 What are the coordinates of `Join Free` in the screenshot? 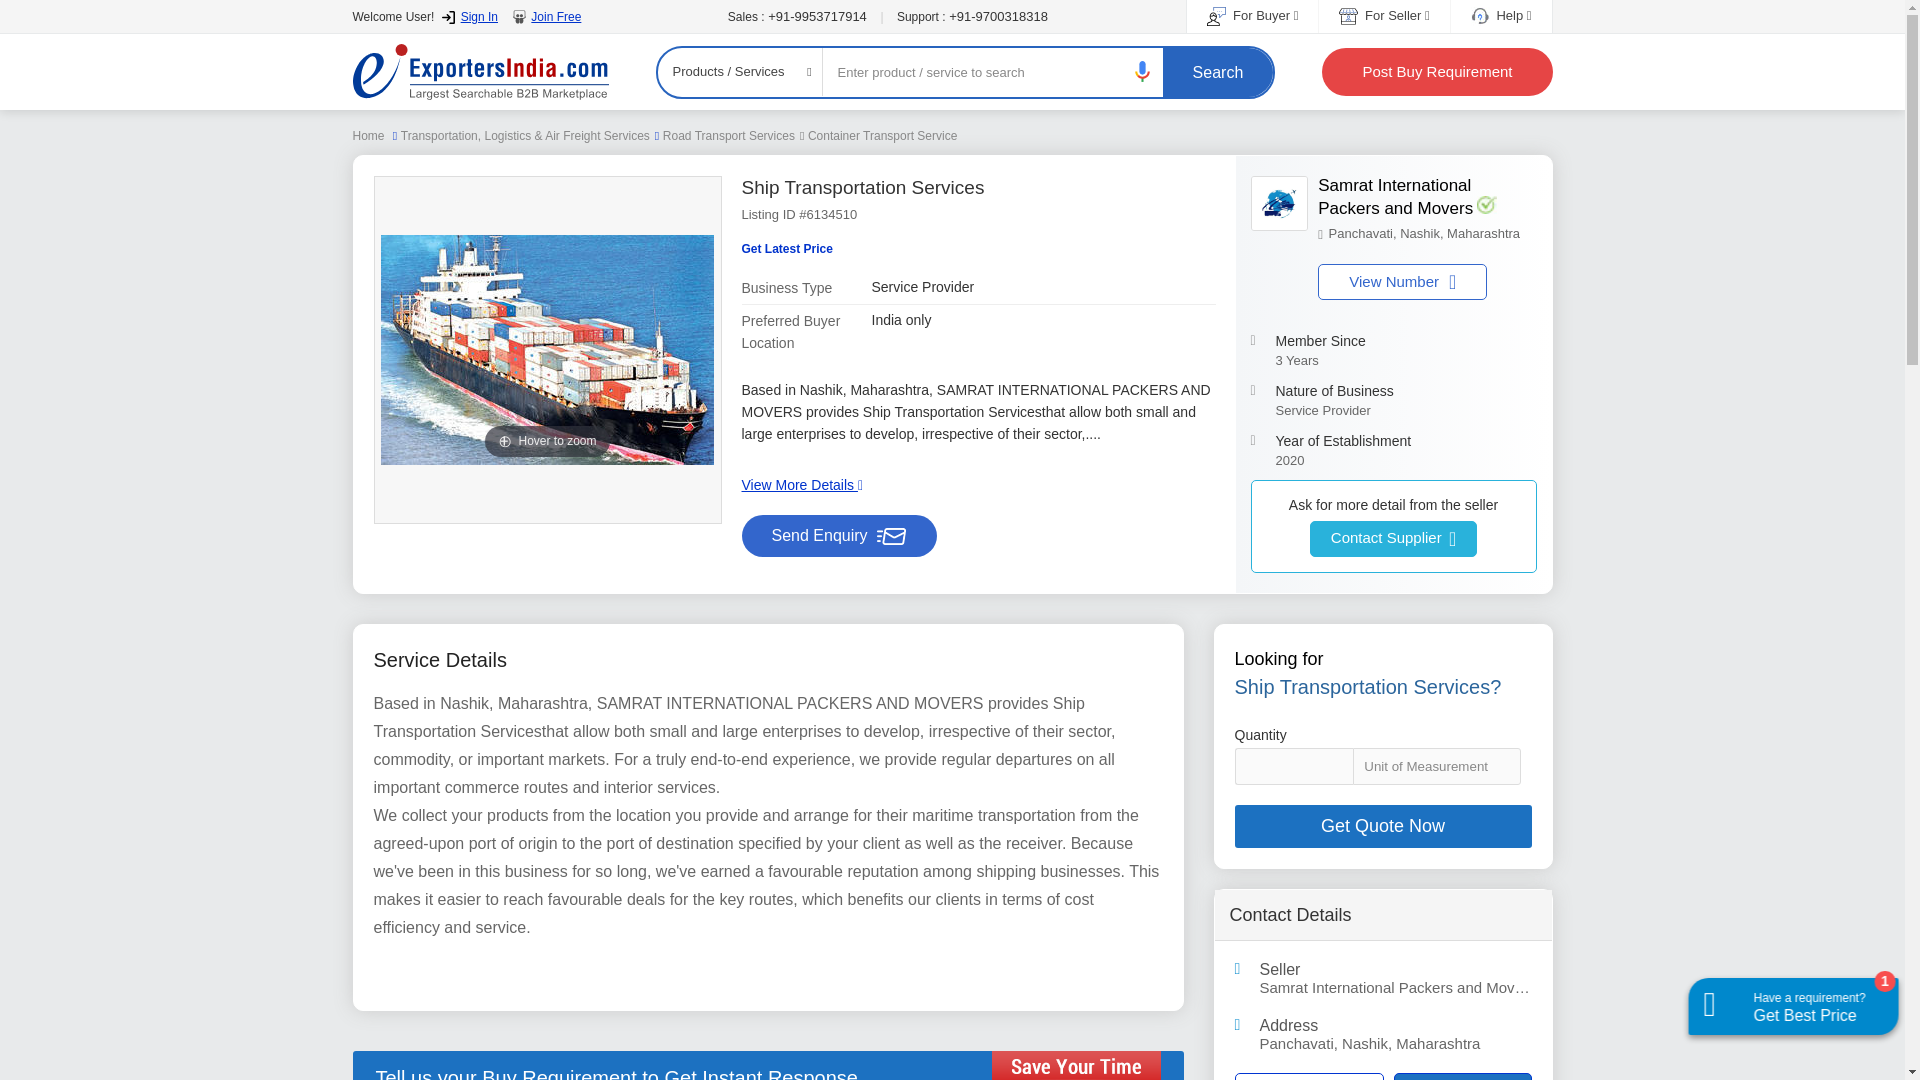 It's located at (546, 16).